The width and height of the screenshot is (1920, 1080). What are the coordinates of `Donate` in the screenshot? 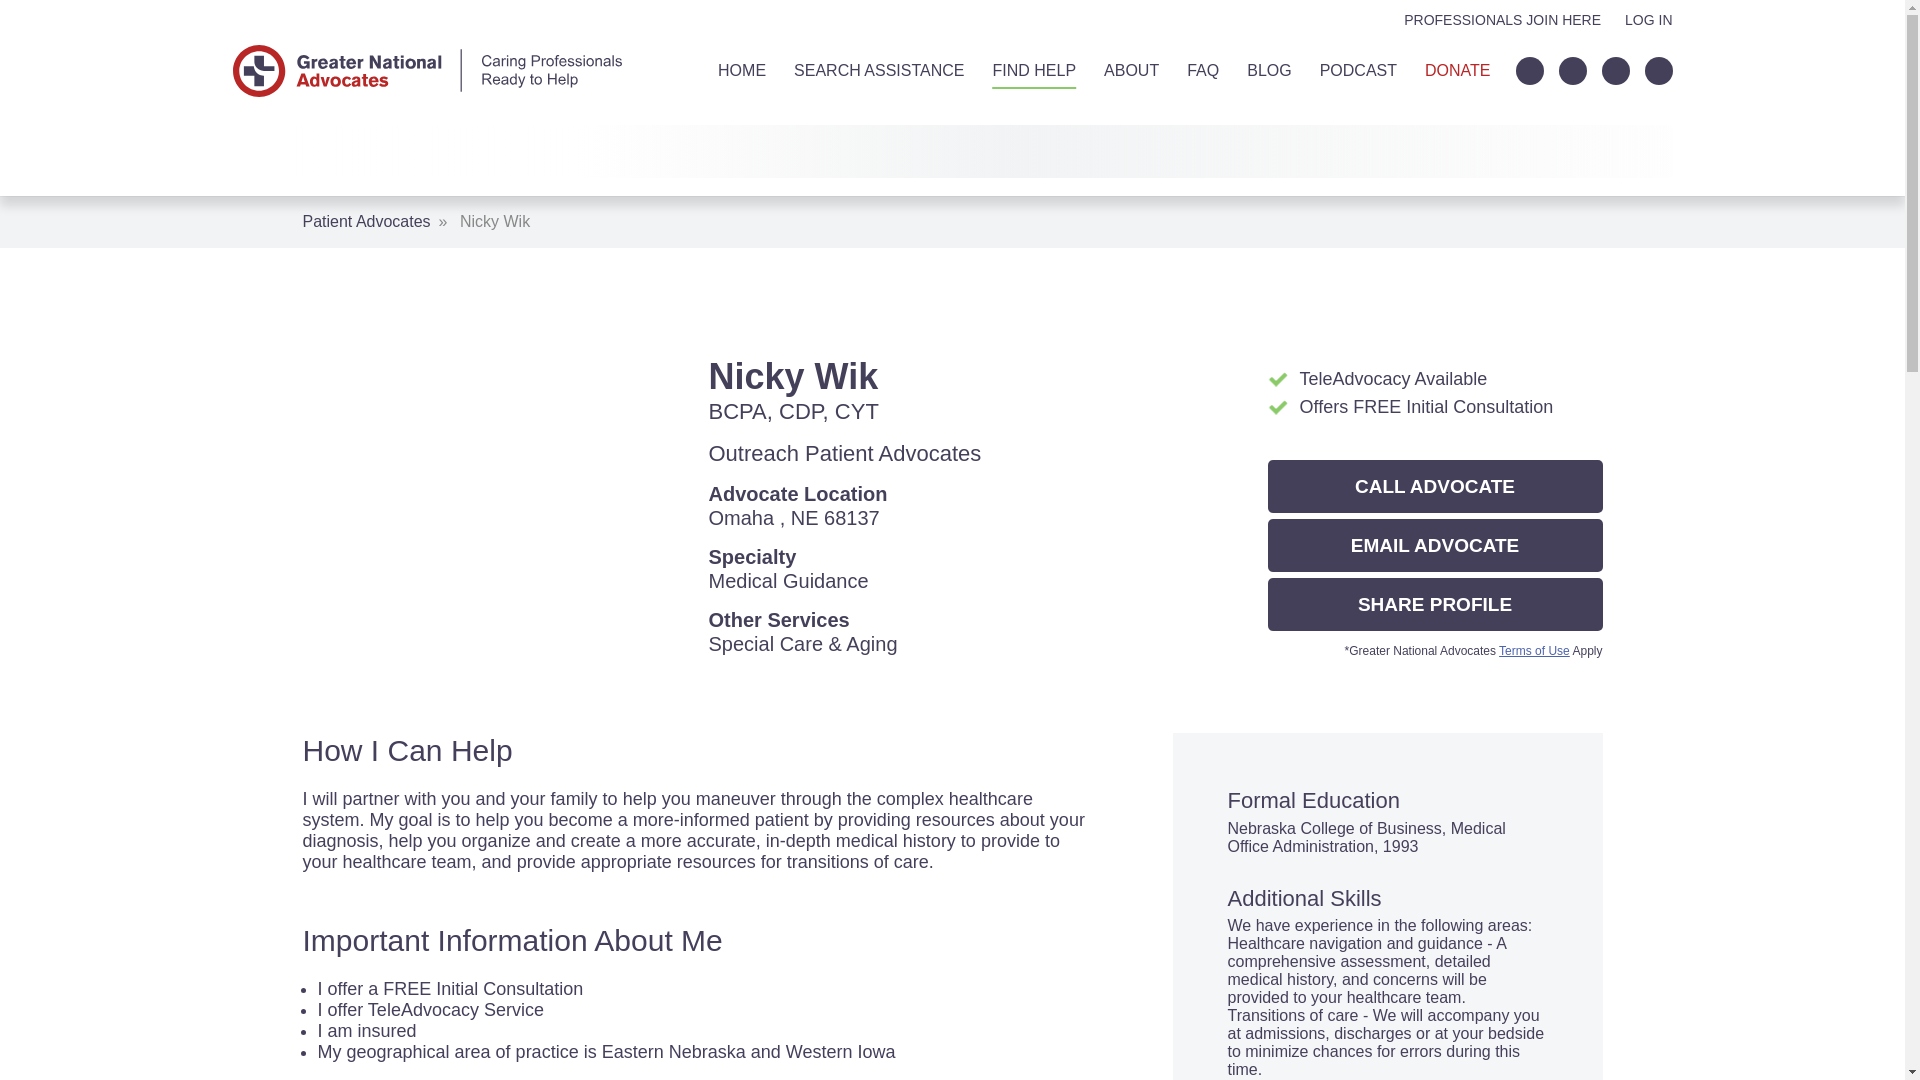 It's located at (1456, 70).